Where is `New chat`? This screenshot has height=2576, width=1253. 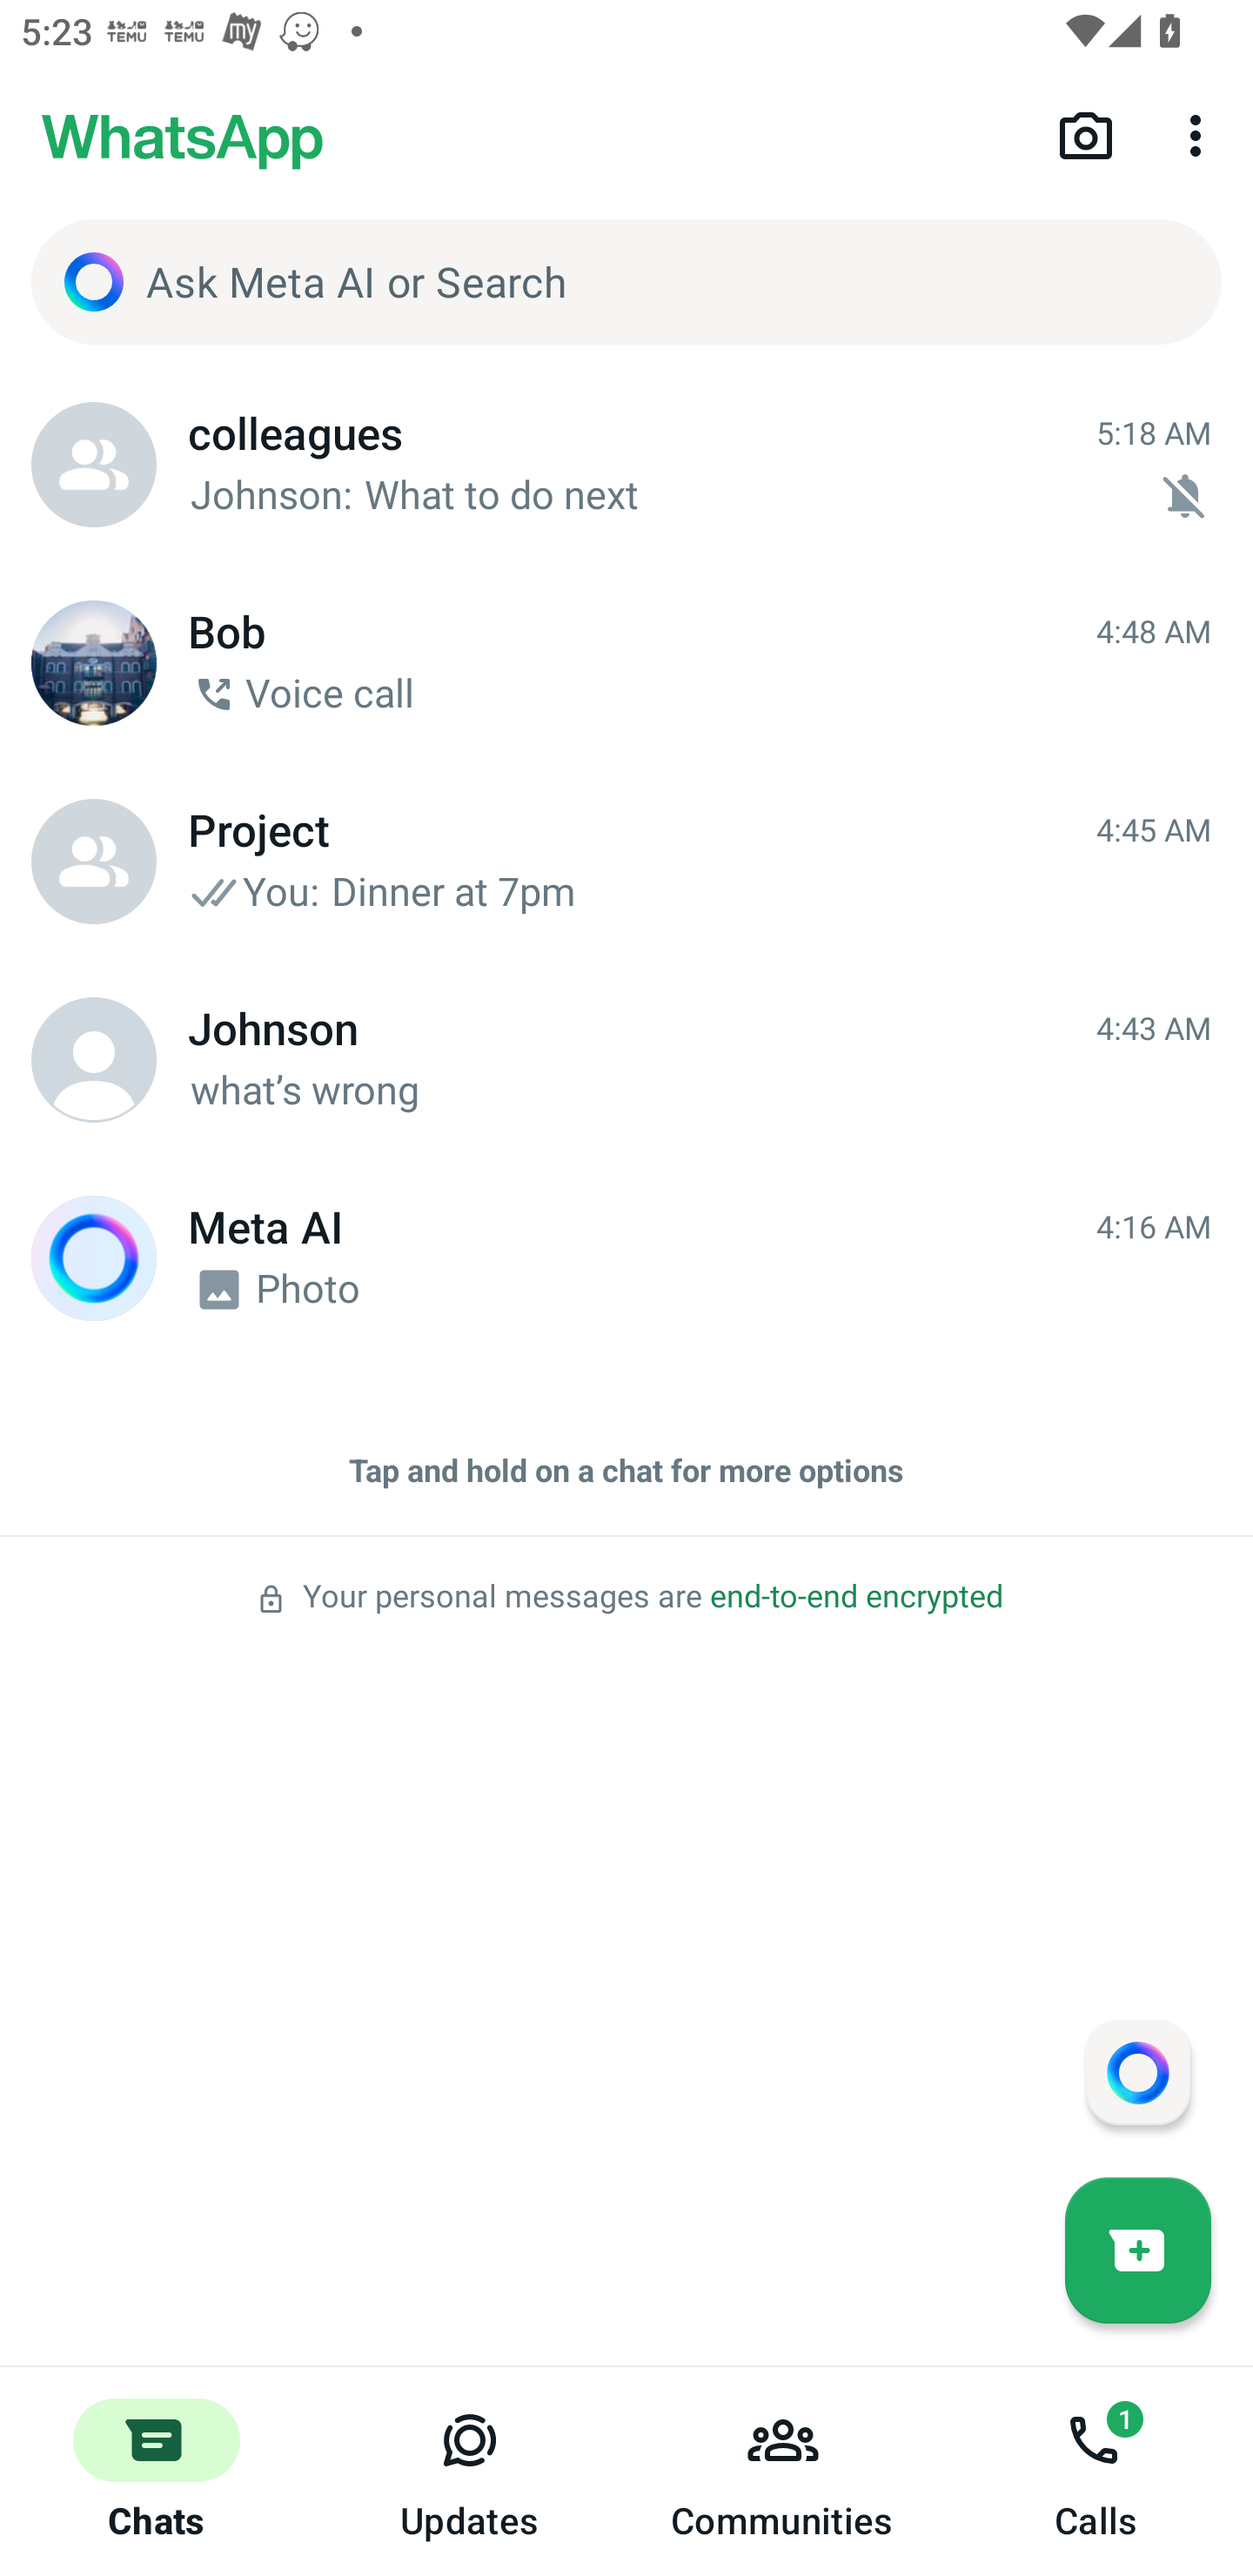 New chat is located at coordinates (1138, 2250).